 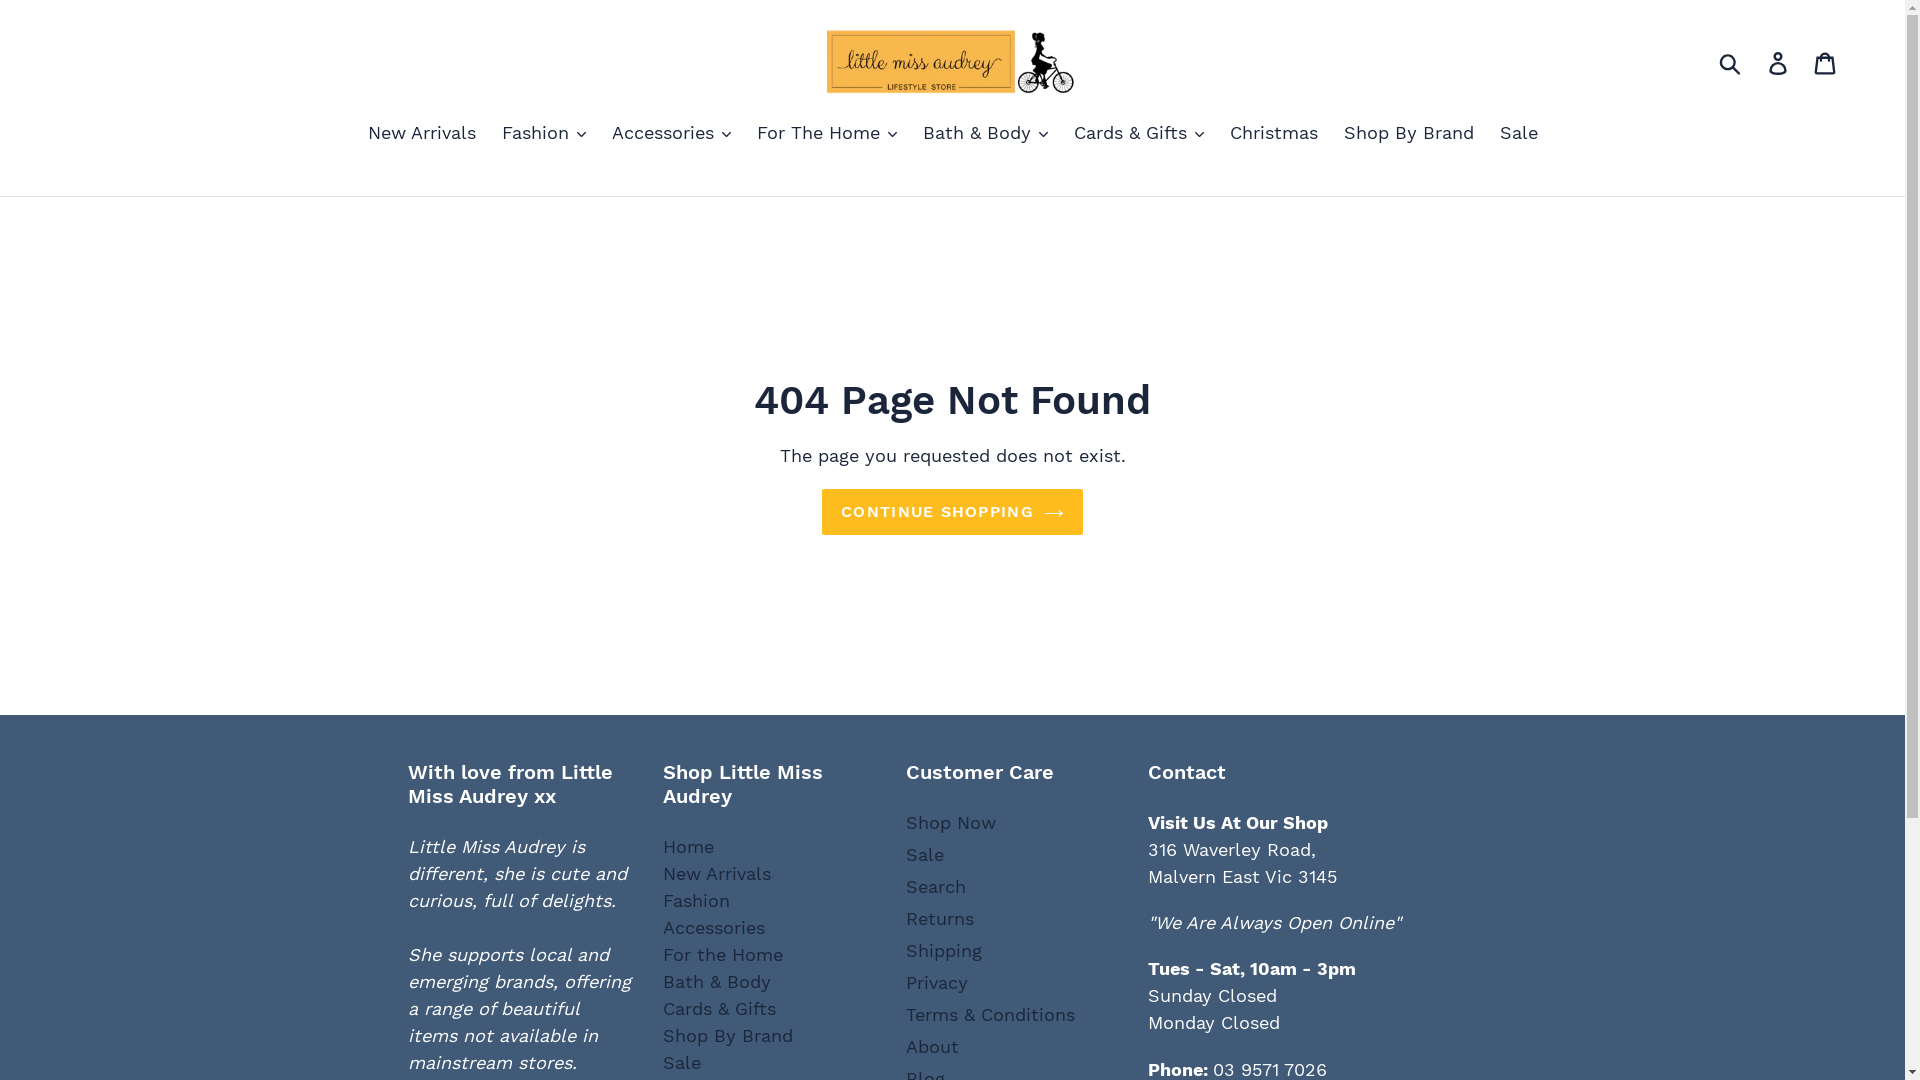 What do you see at coordinates (422, 134) in the screenshot?
I see `New Arrivals` at bounding box center [422, 134].